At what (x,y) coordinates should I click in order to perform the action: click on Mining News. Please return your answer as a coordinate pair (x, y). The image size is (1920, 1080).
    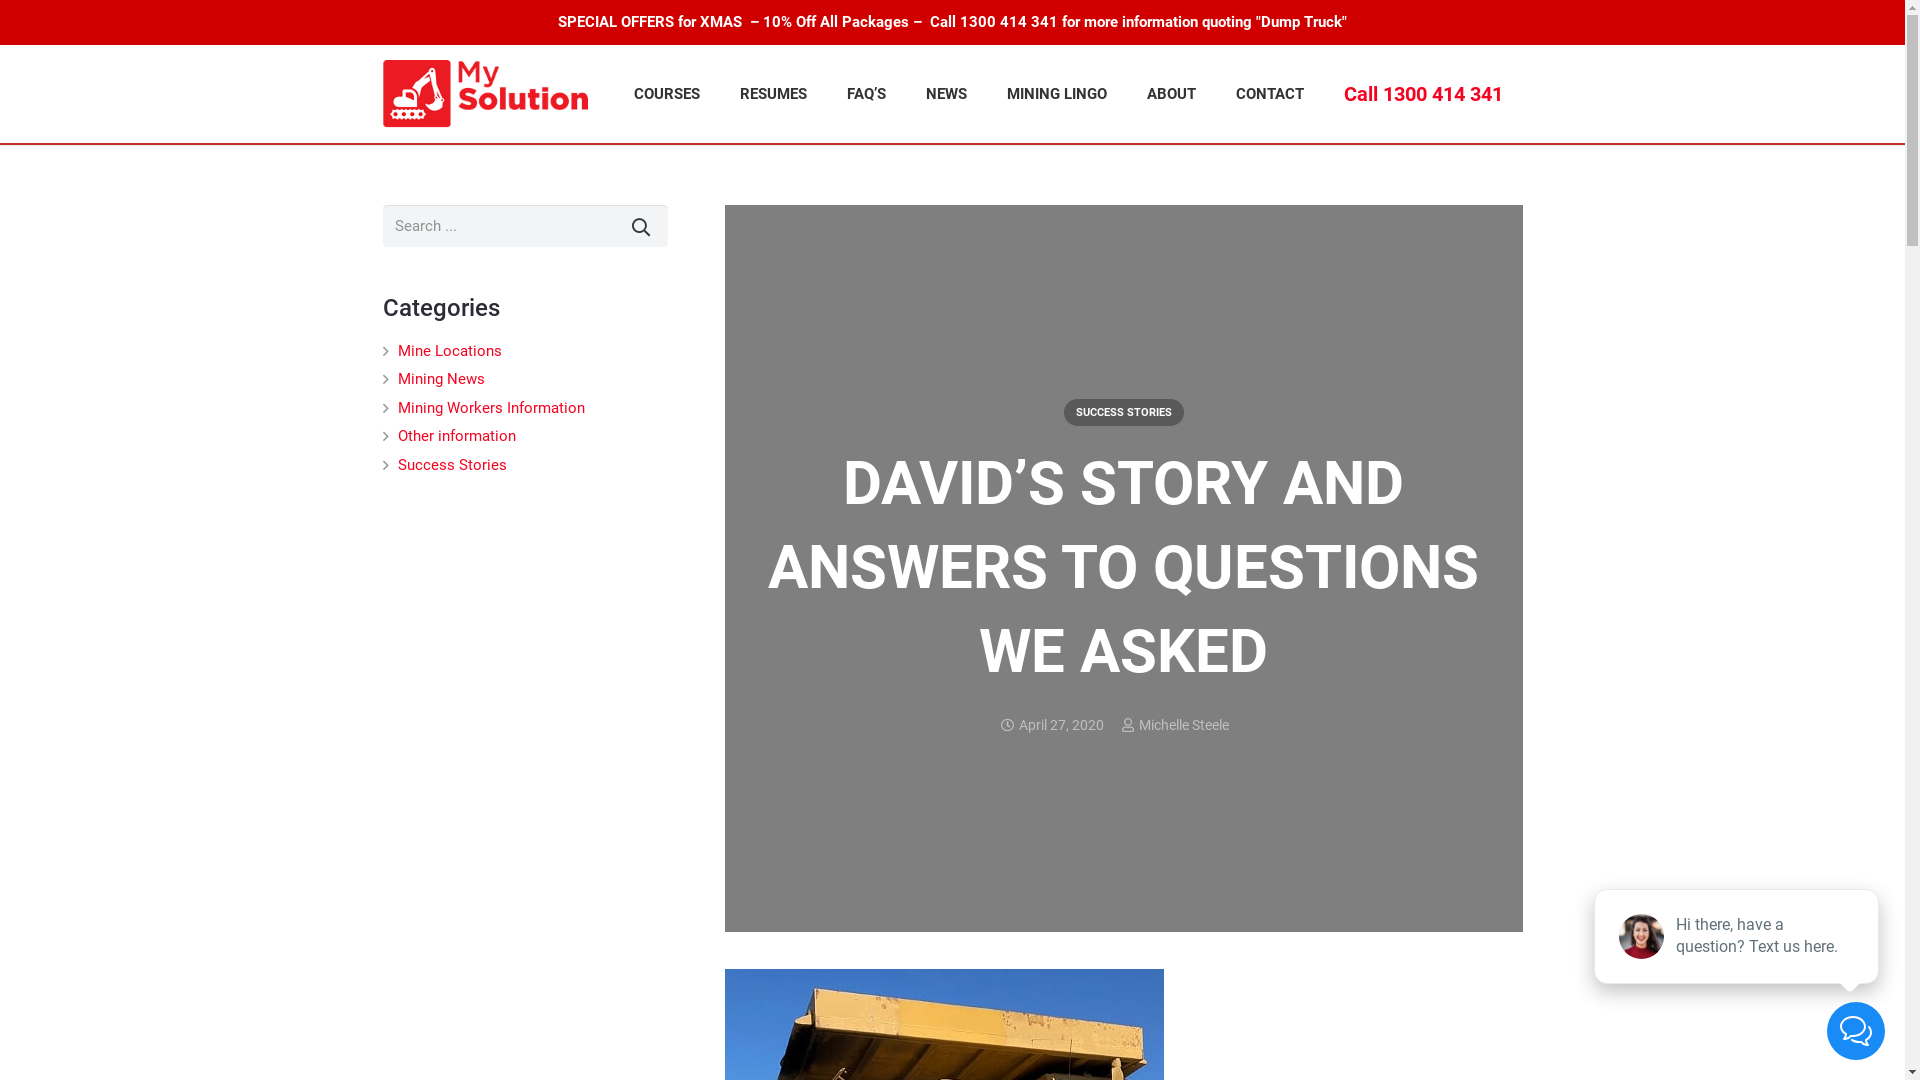
    Looking at the image, I should click on (442, 379).